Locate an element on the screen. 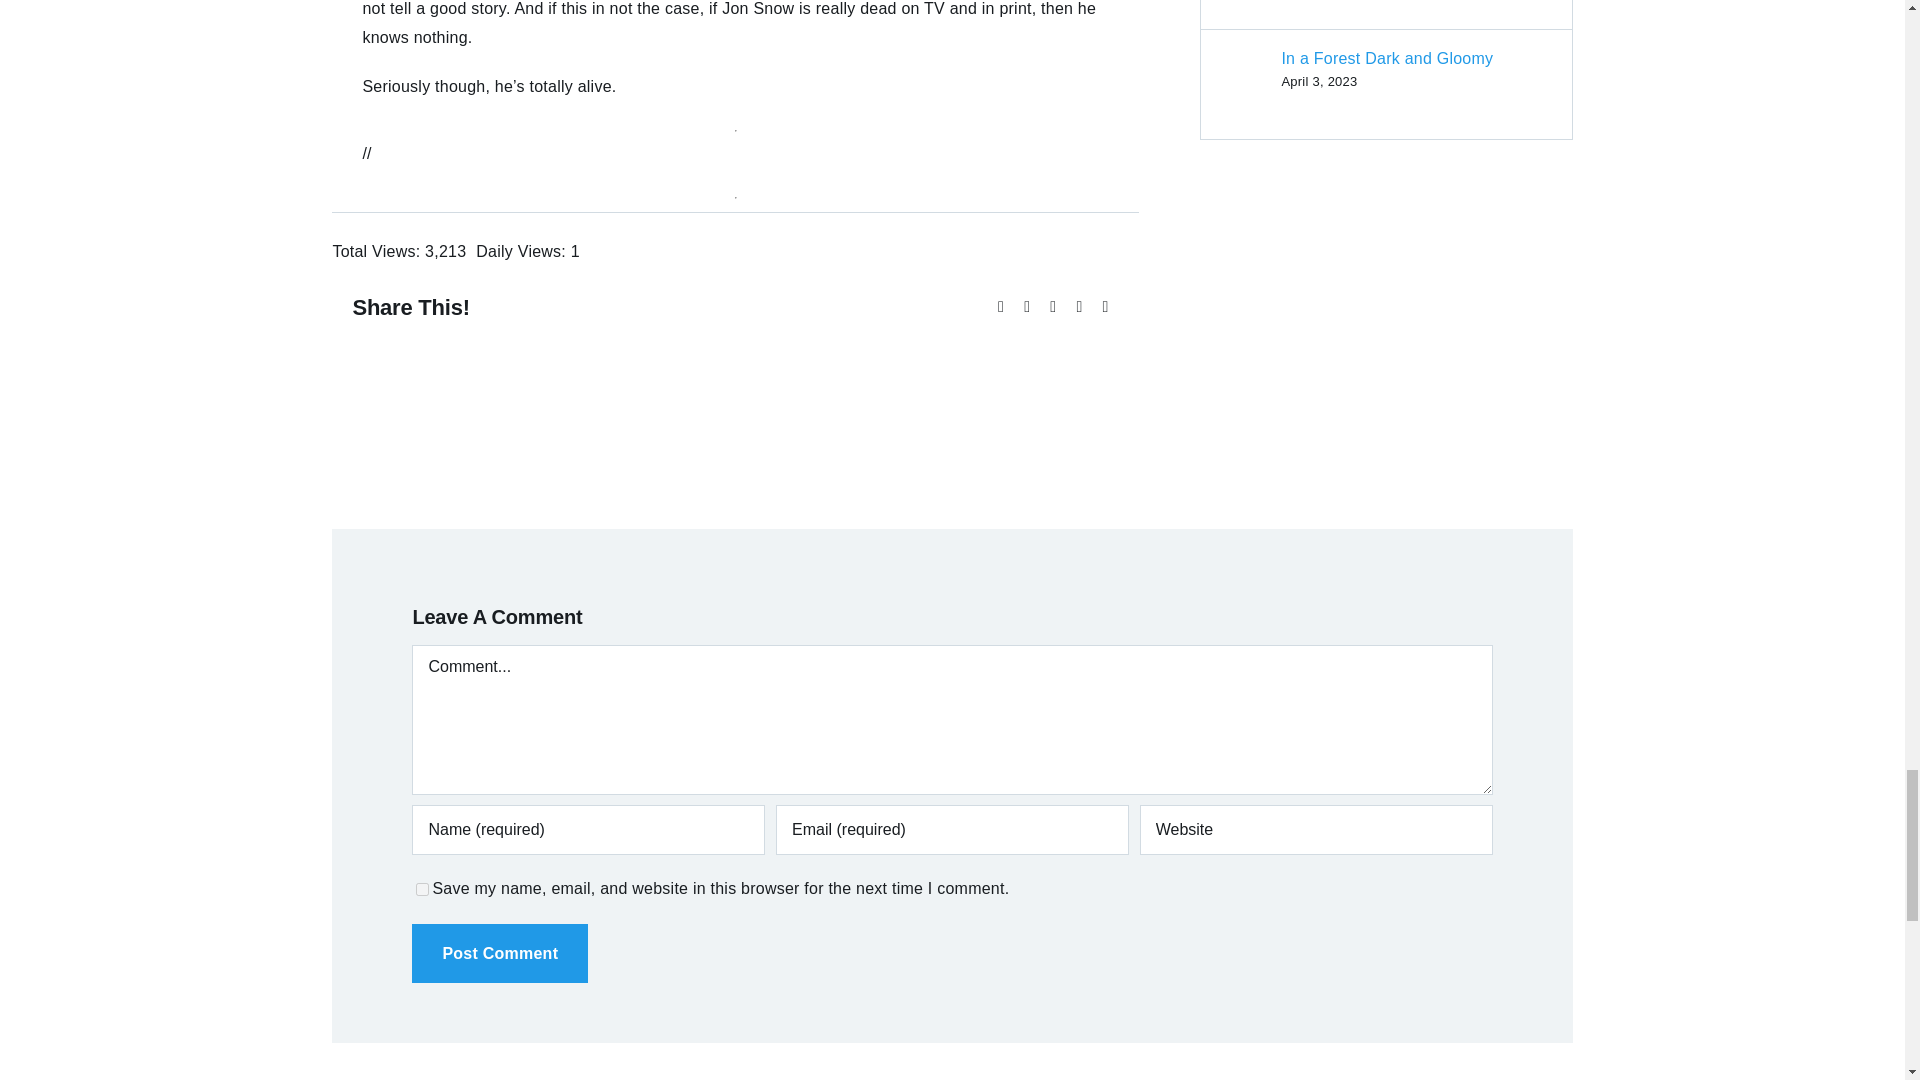 The height and width of the screenshot is (1080, 1920). LinkedIn is located at coordinates (1078, 306).